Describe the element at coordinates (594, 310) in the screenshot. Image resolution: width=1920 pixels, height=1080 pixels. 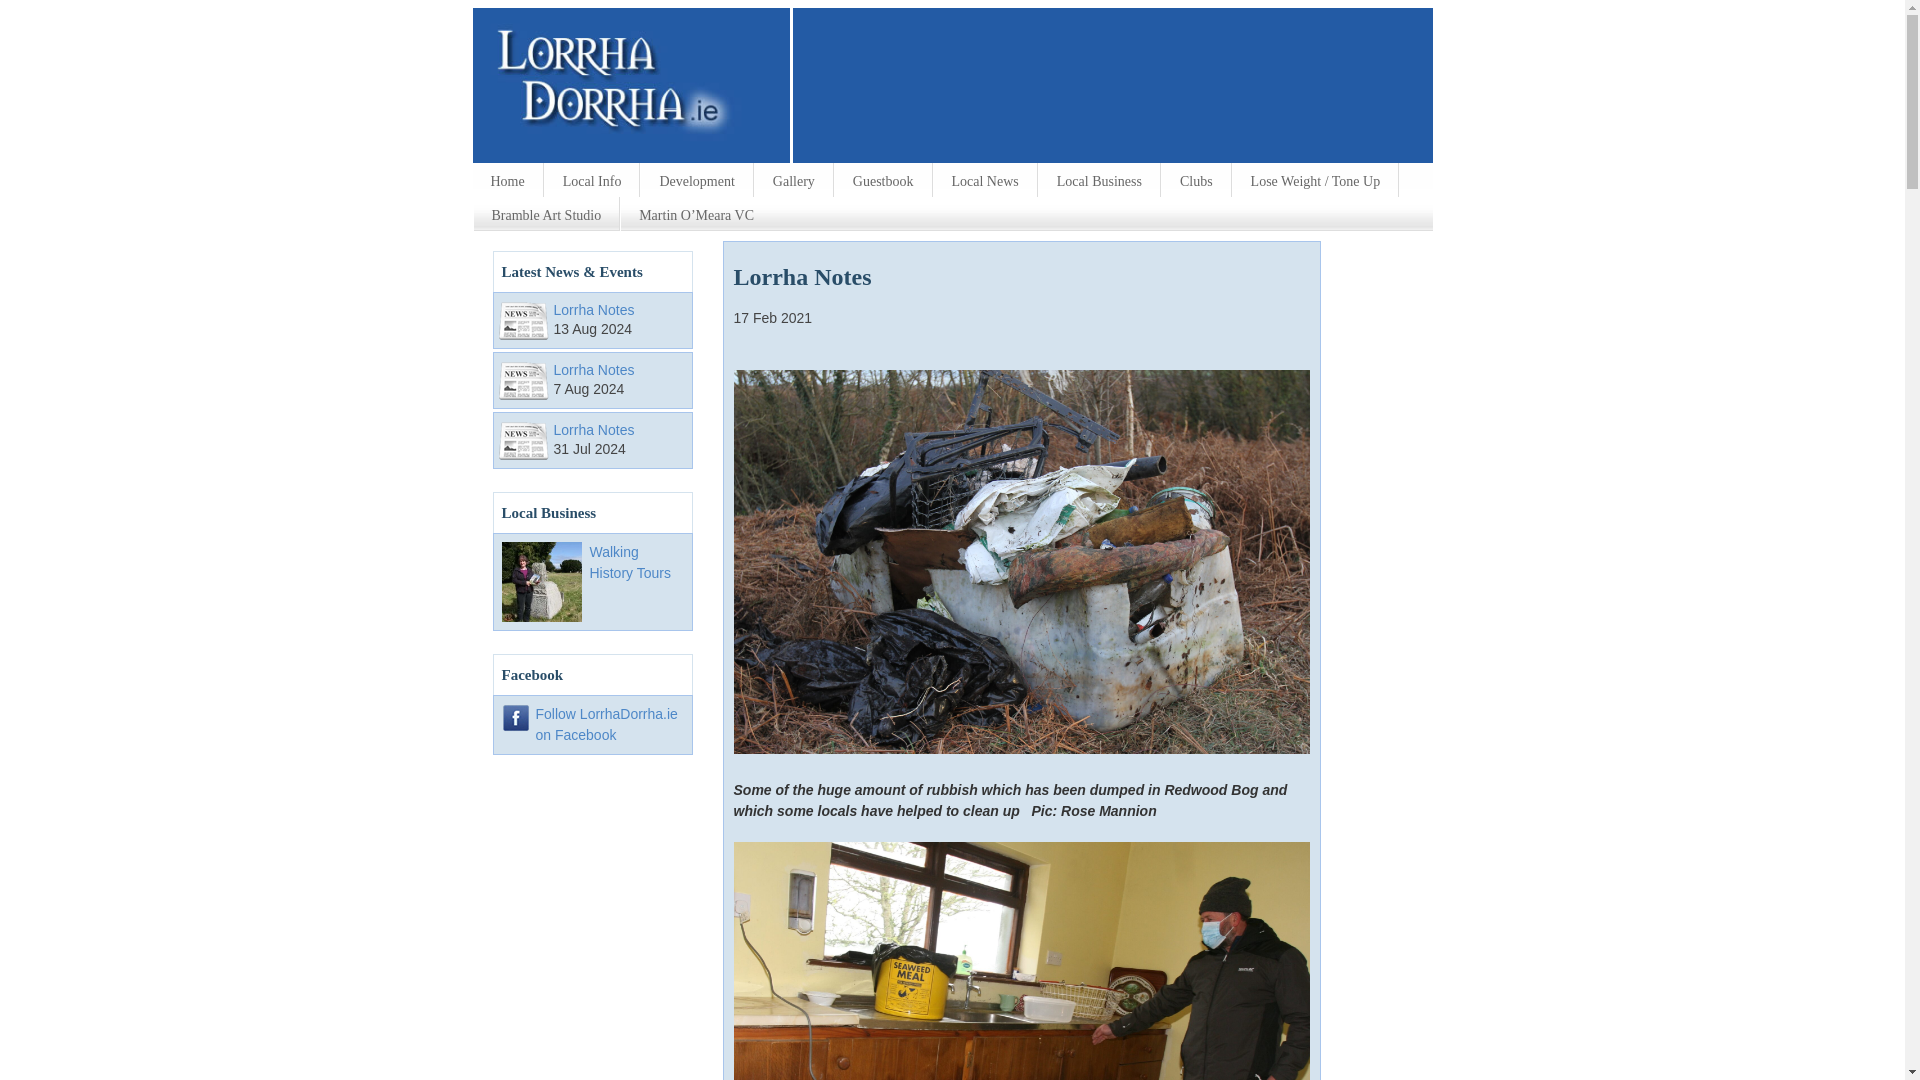
I see `Lorrha Notes` at that location.